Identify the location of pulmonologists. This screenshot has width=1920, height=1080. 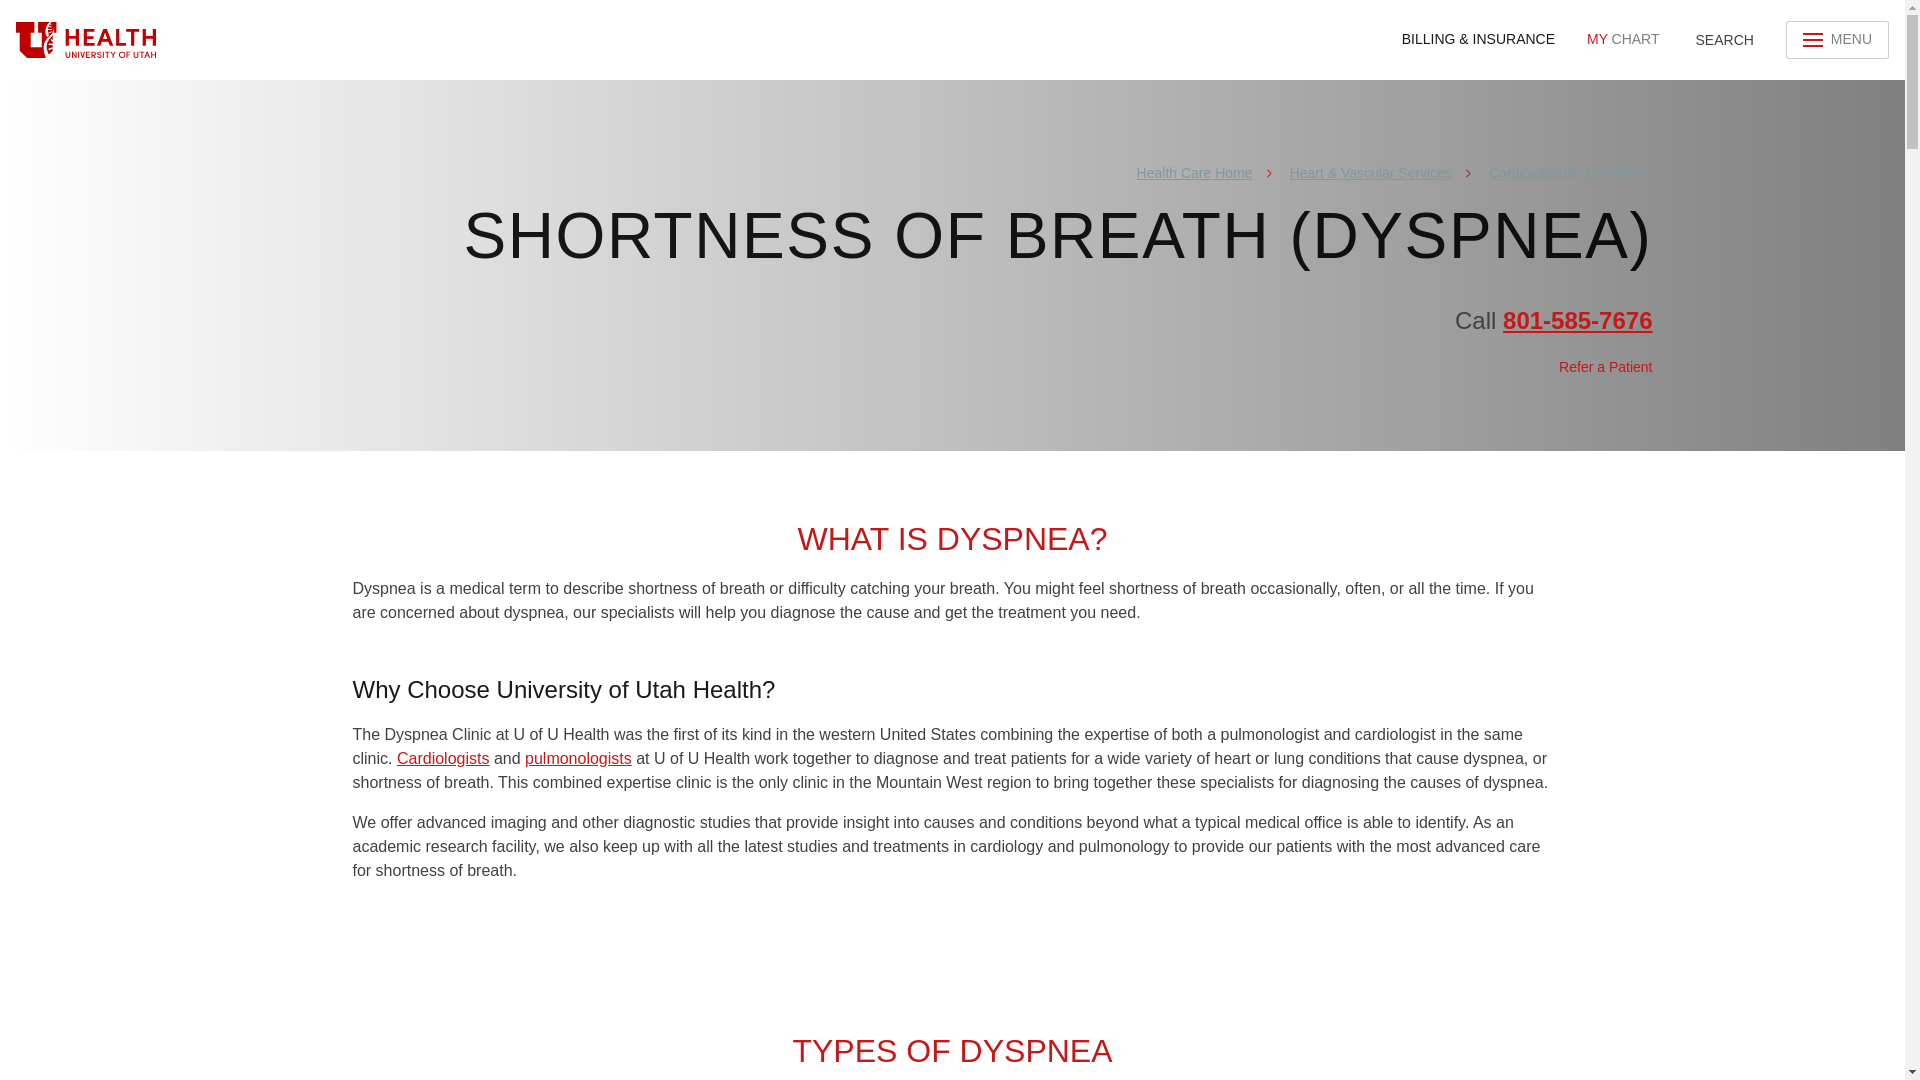
(578, 758).